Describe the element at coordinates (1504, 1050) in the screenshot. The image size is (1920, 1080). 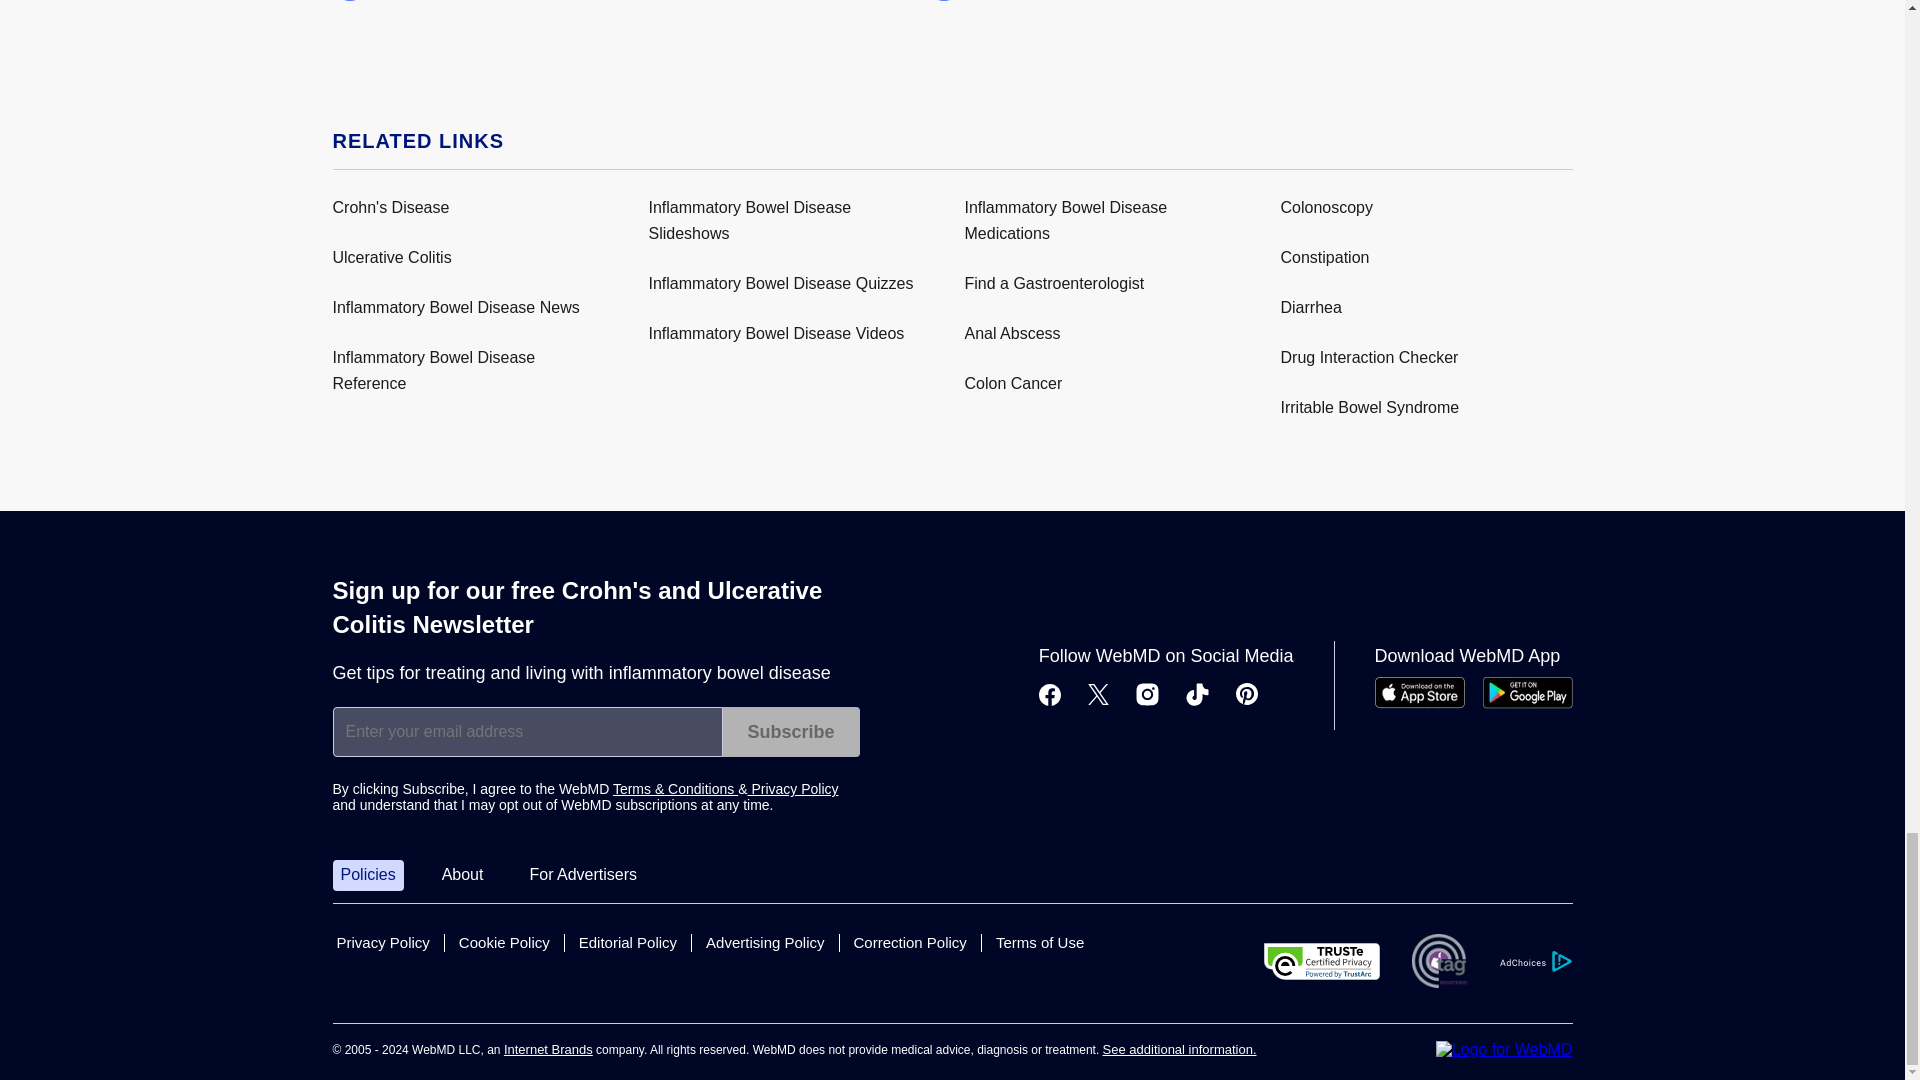
I see `WebMD: Better information. Better health.` at that location.